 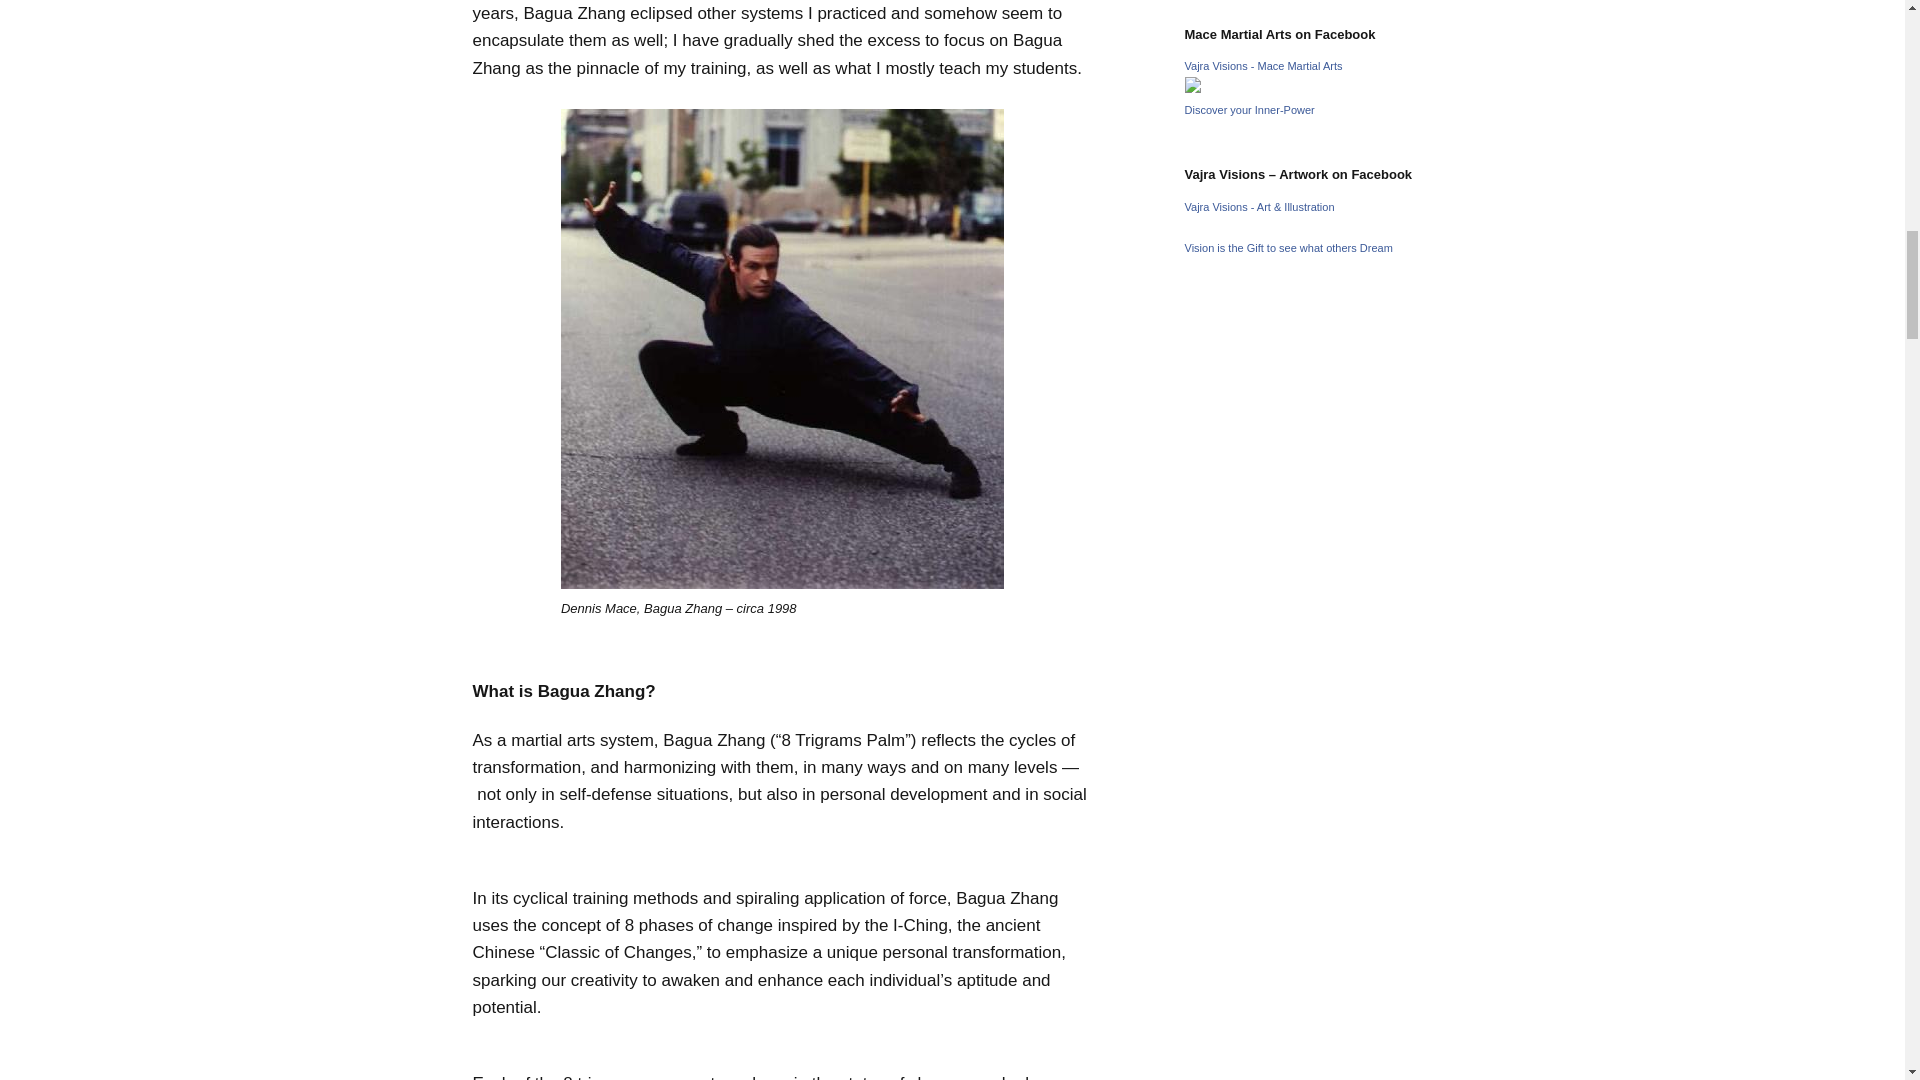 What do you see at coordinates (1250, 109) in the screenshot?
I see `Make your own badge!` at bounding box center [1250, 109].